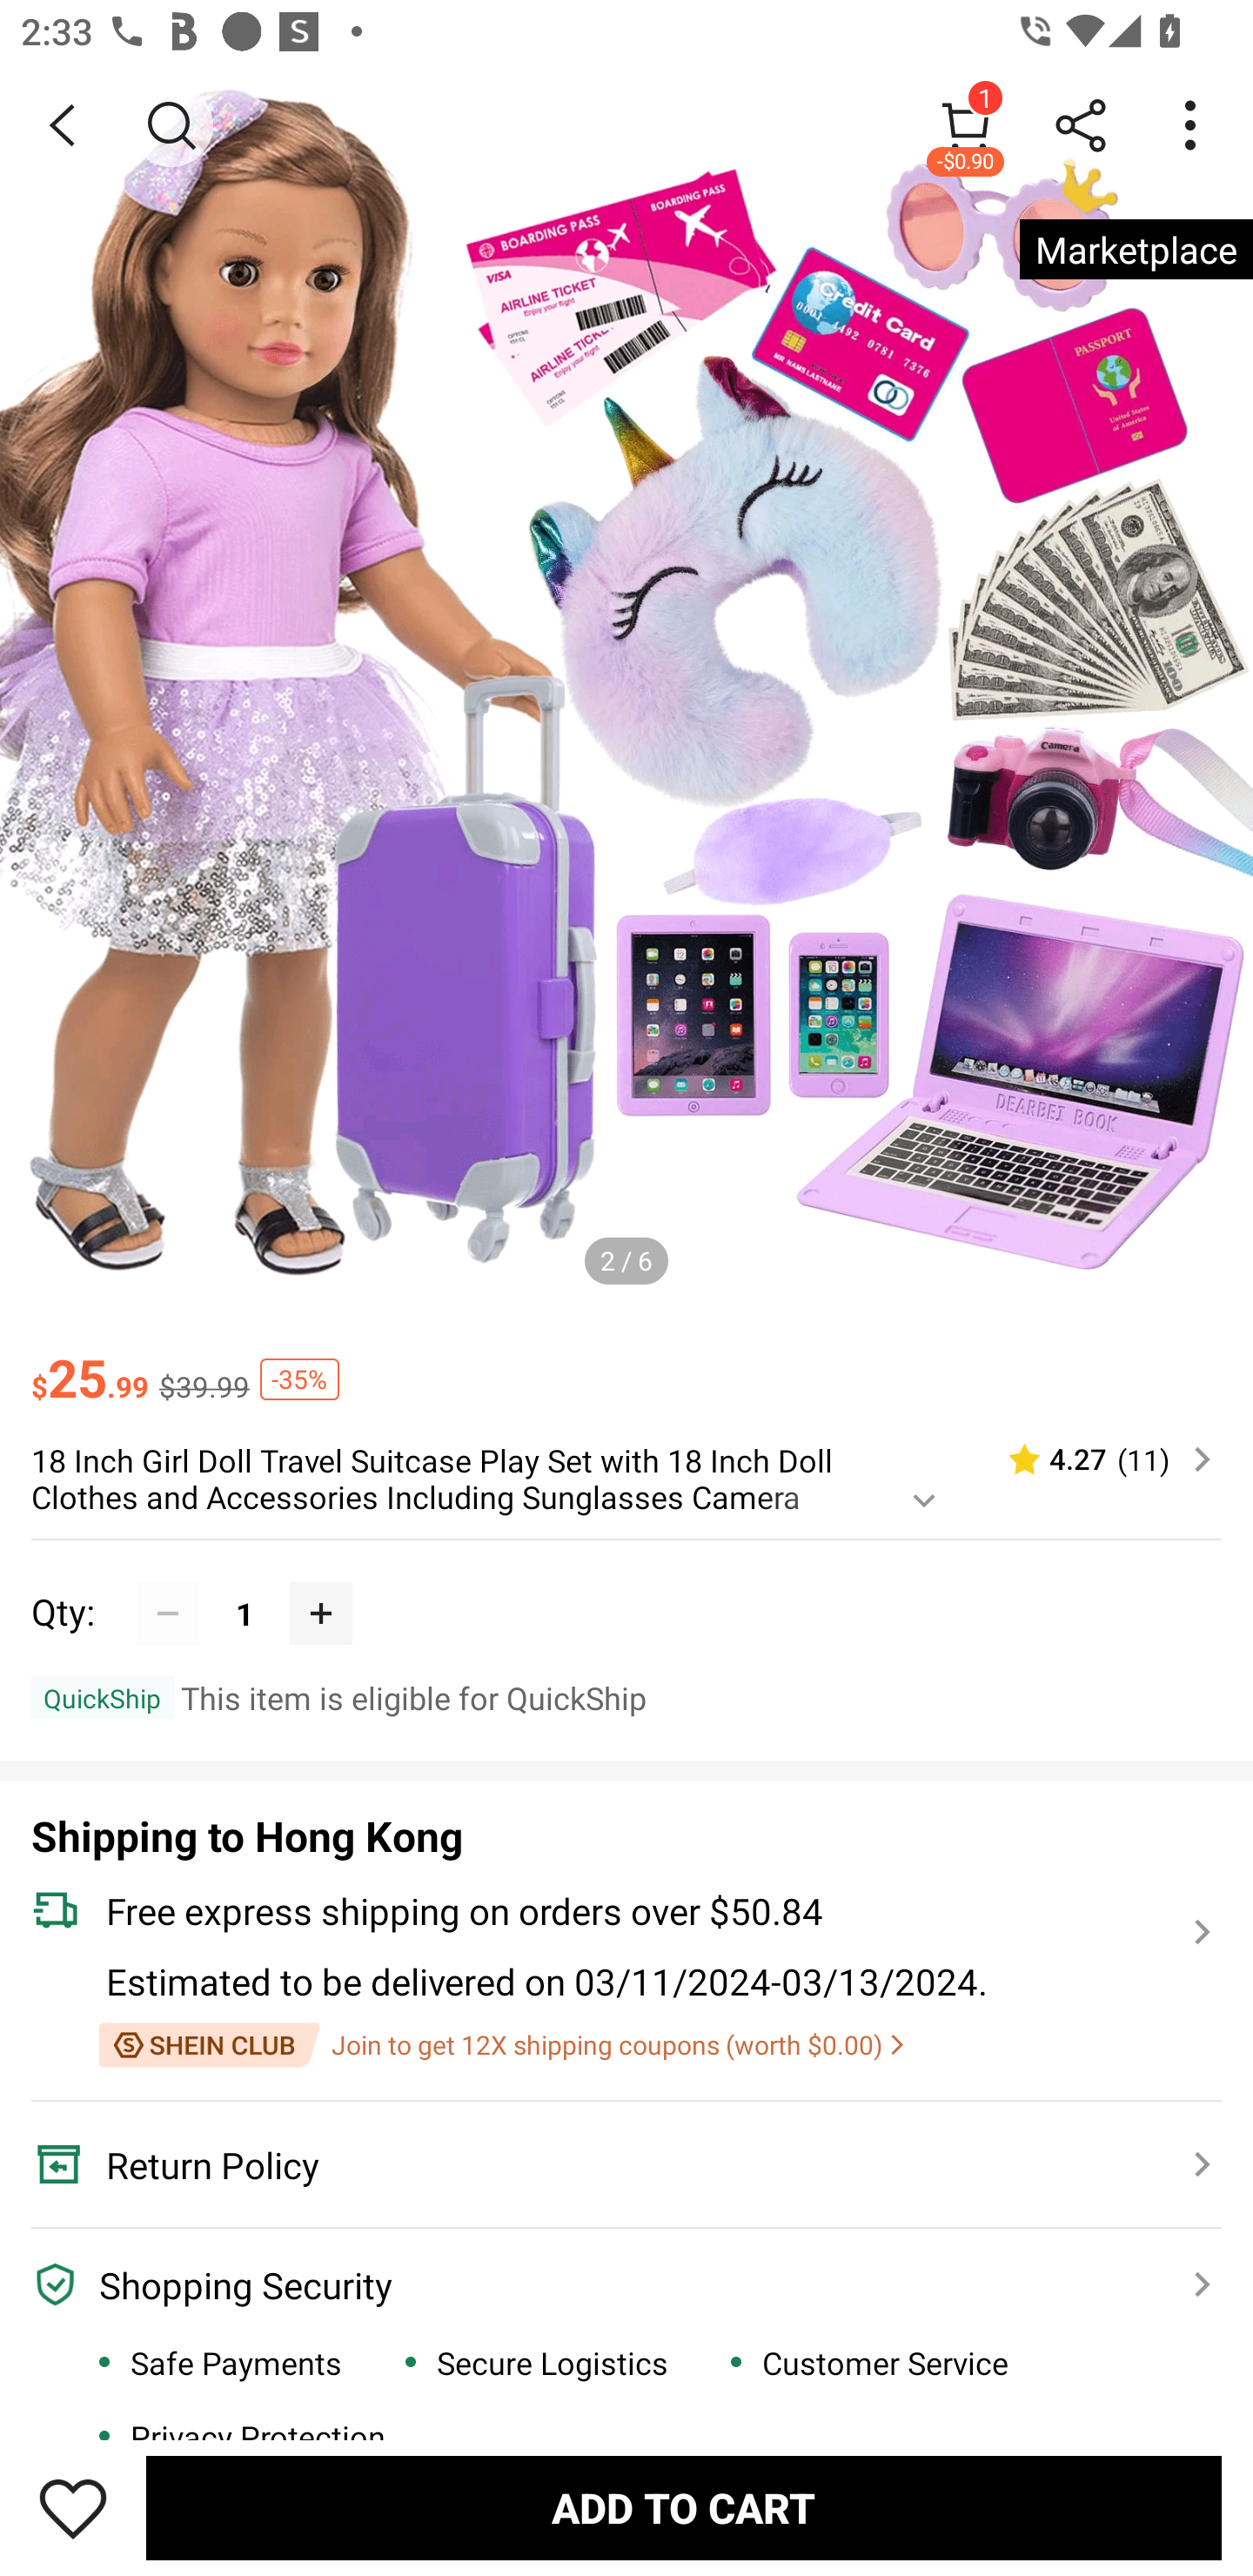  Describe the element at coordinates (501, 2045) in the screenshot. I see `Join to get 12X shipping coupons (worth $0.00)` at that location.